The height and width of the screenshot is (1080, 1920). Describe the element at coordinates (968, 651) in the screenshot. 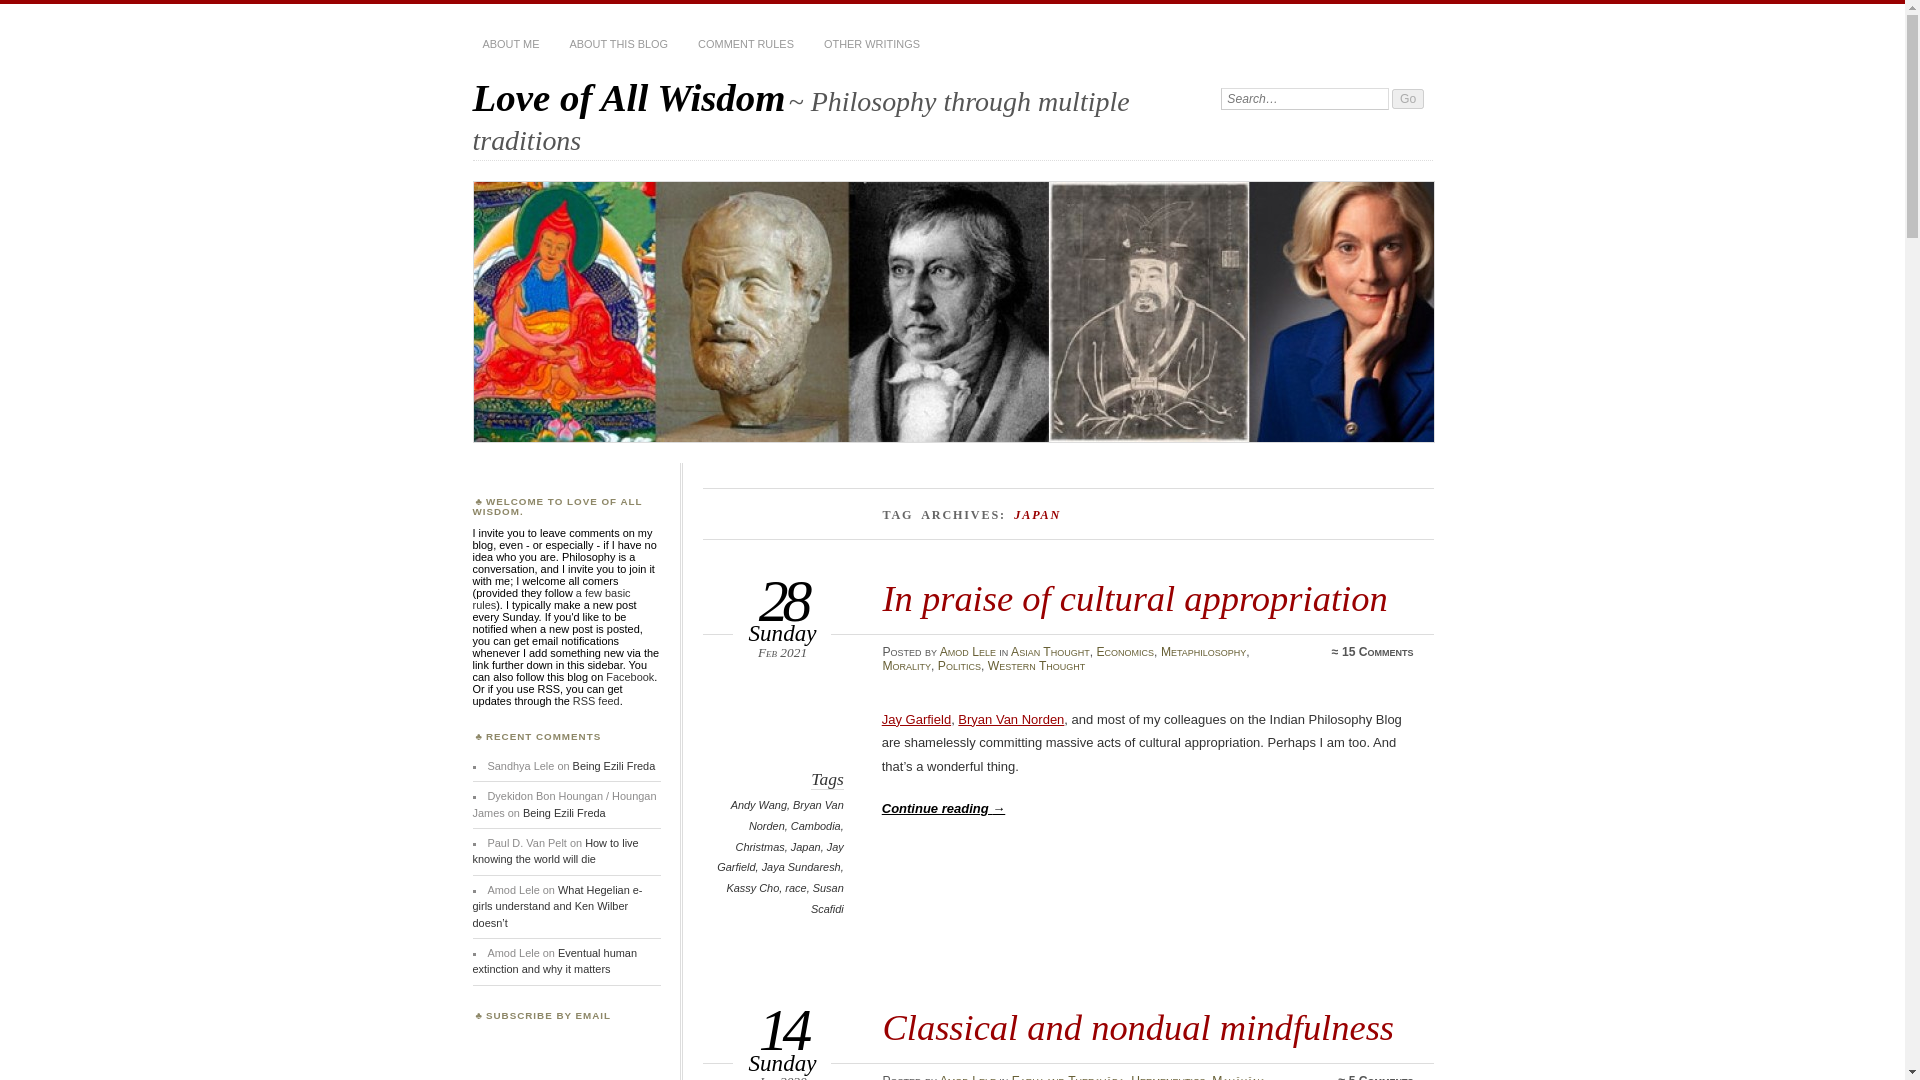

I see `Amod Lele` at that location.